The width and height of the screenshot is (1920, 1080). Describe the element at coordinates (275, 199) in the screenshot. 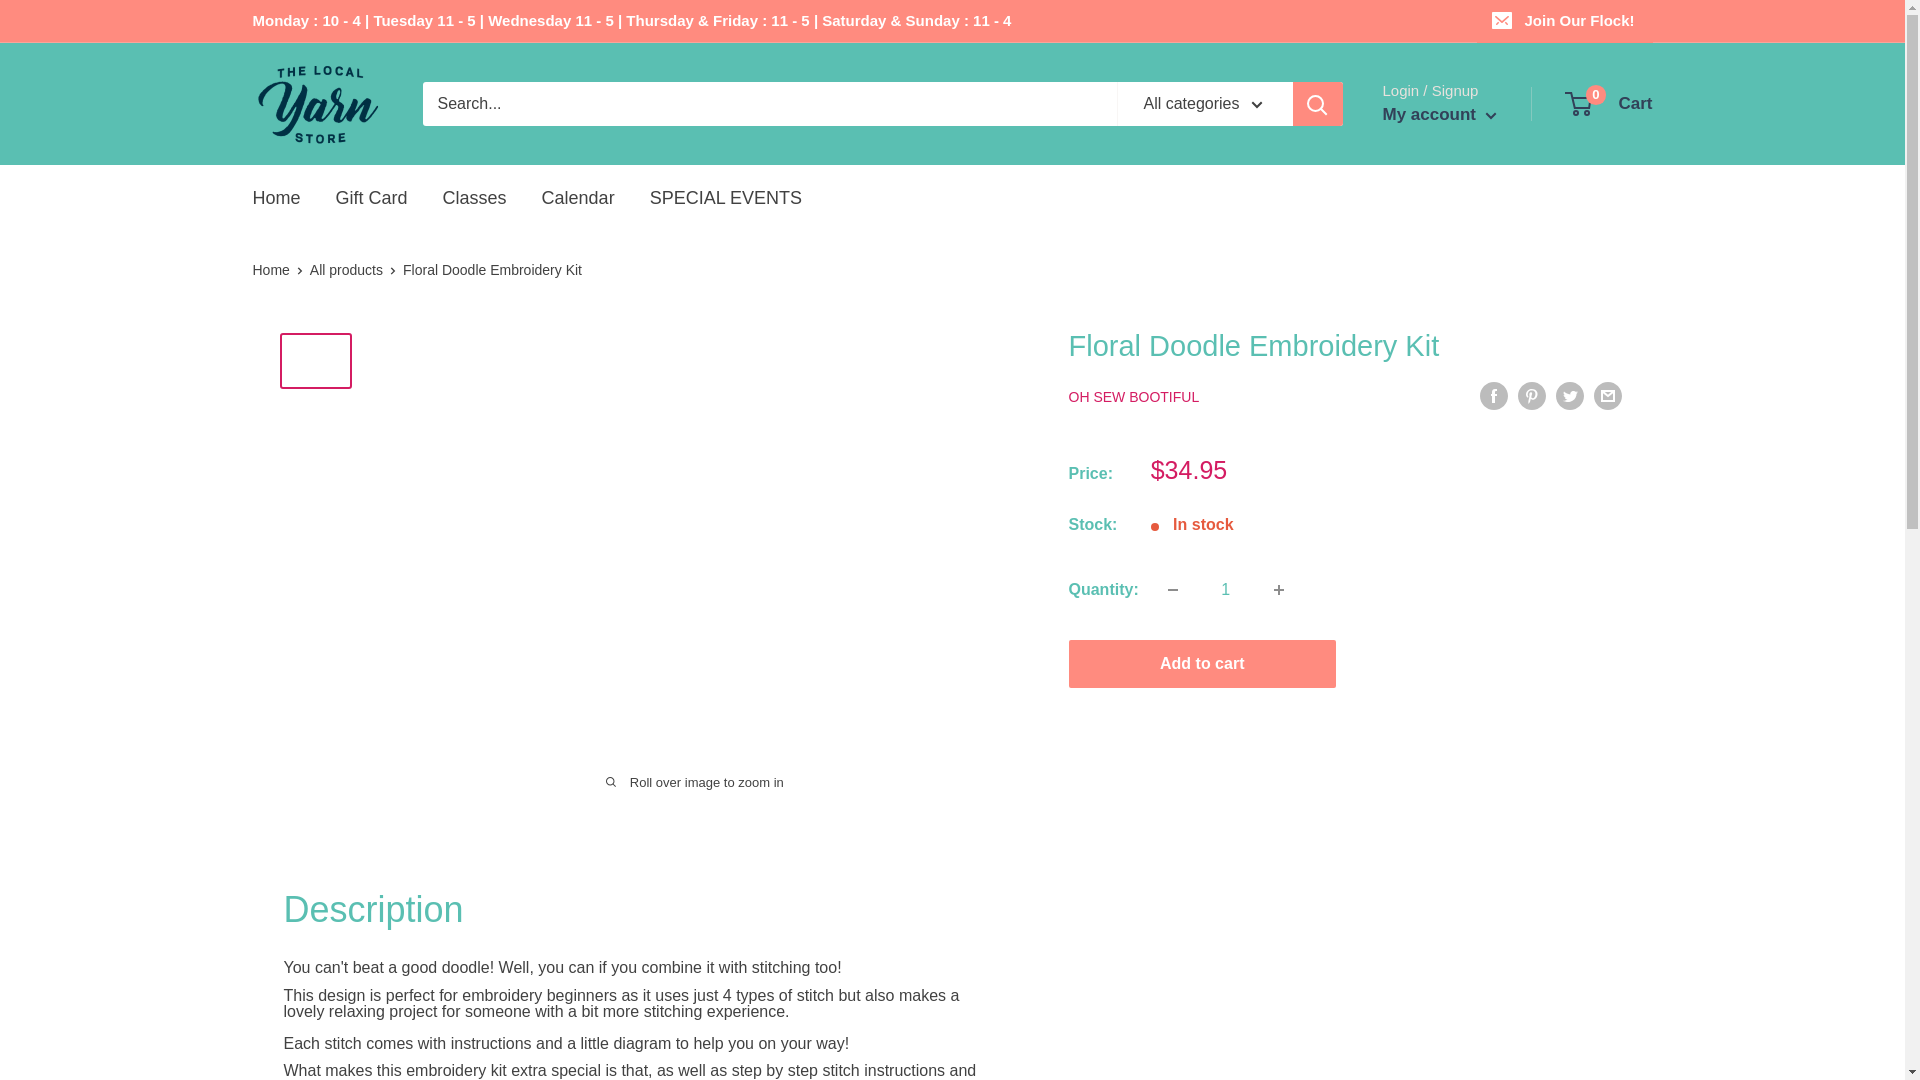

I see `Increase quantity by 1` at that location.